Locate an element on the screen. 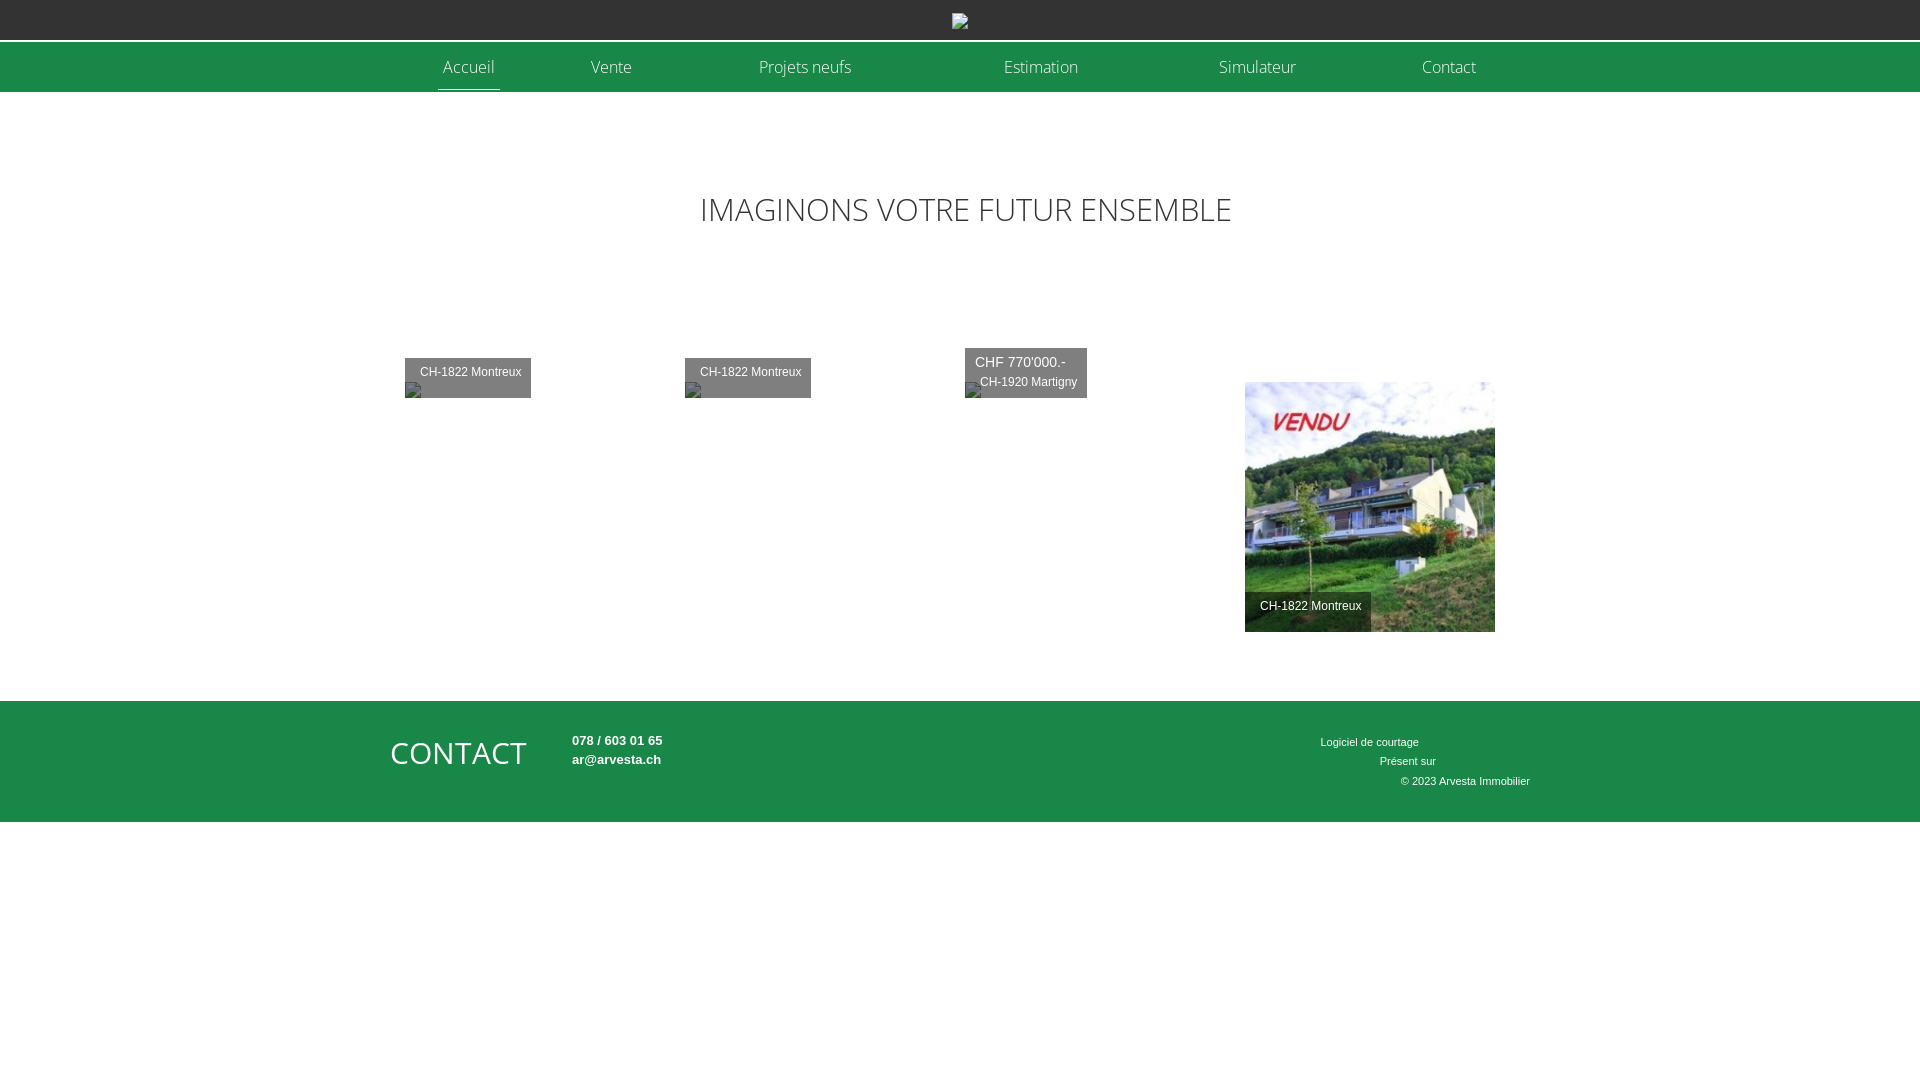  Estimation is located at coordinates (1040, 66).